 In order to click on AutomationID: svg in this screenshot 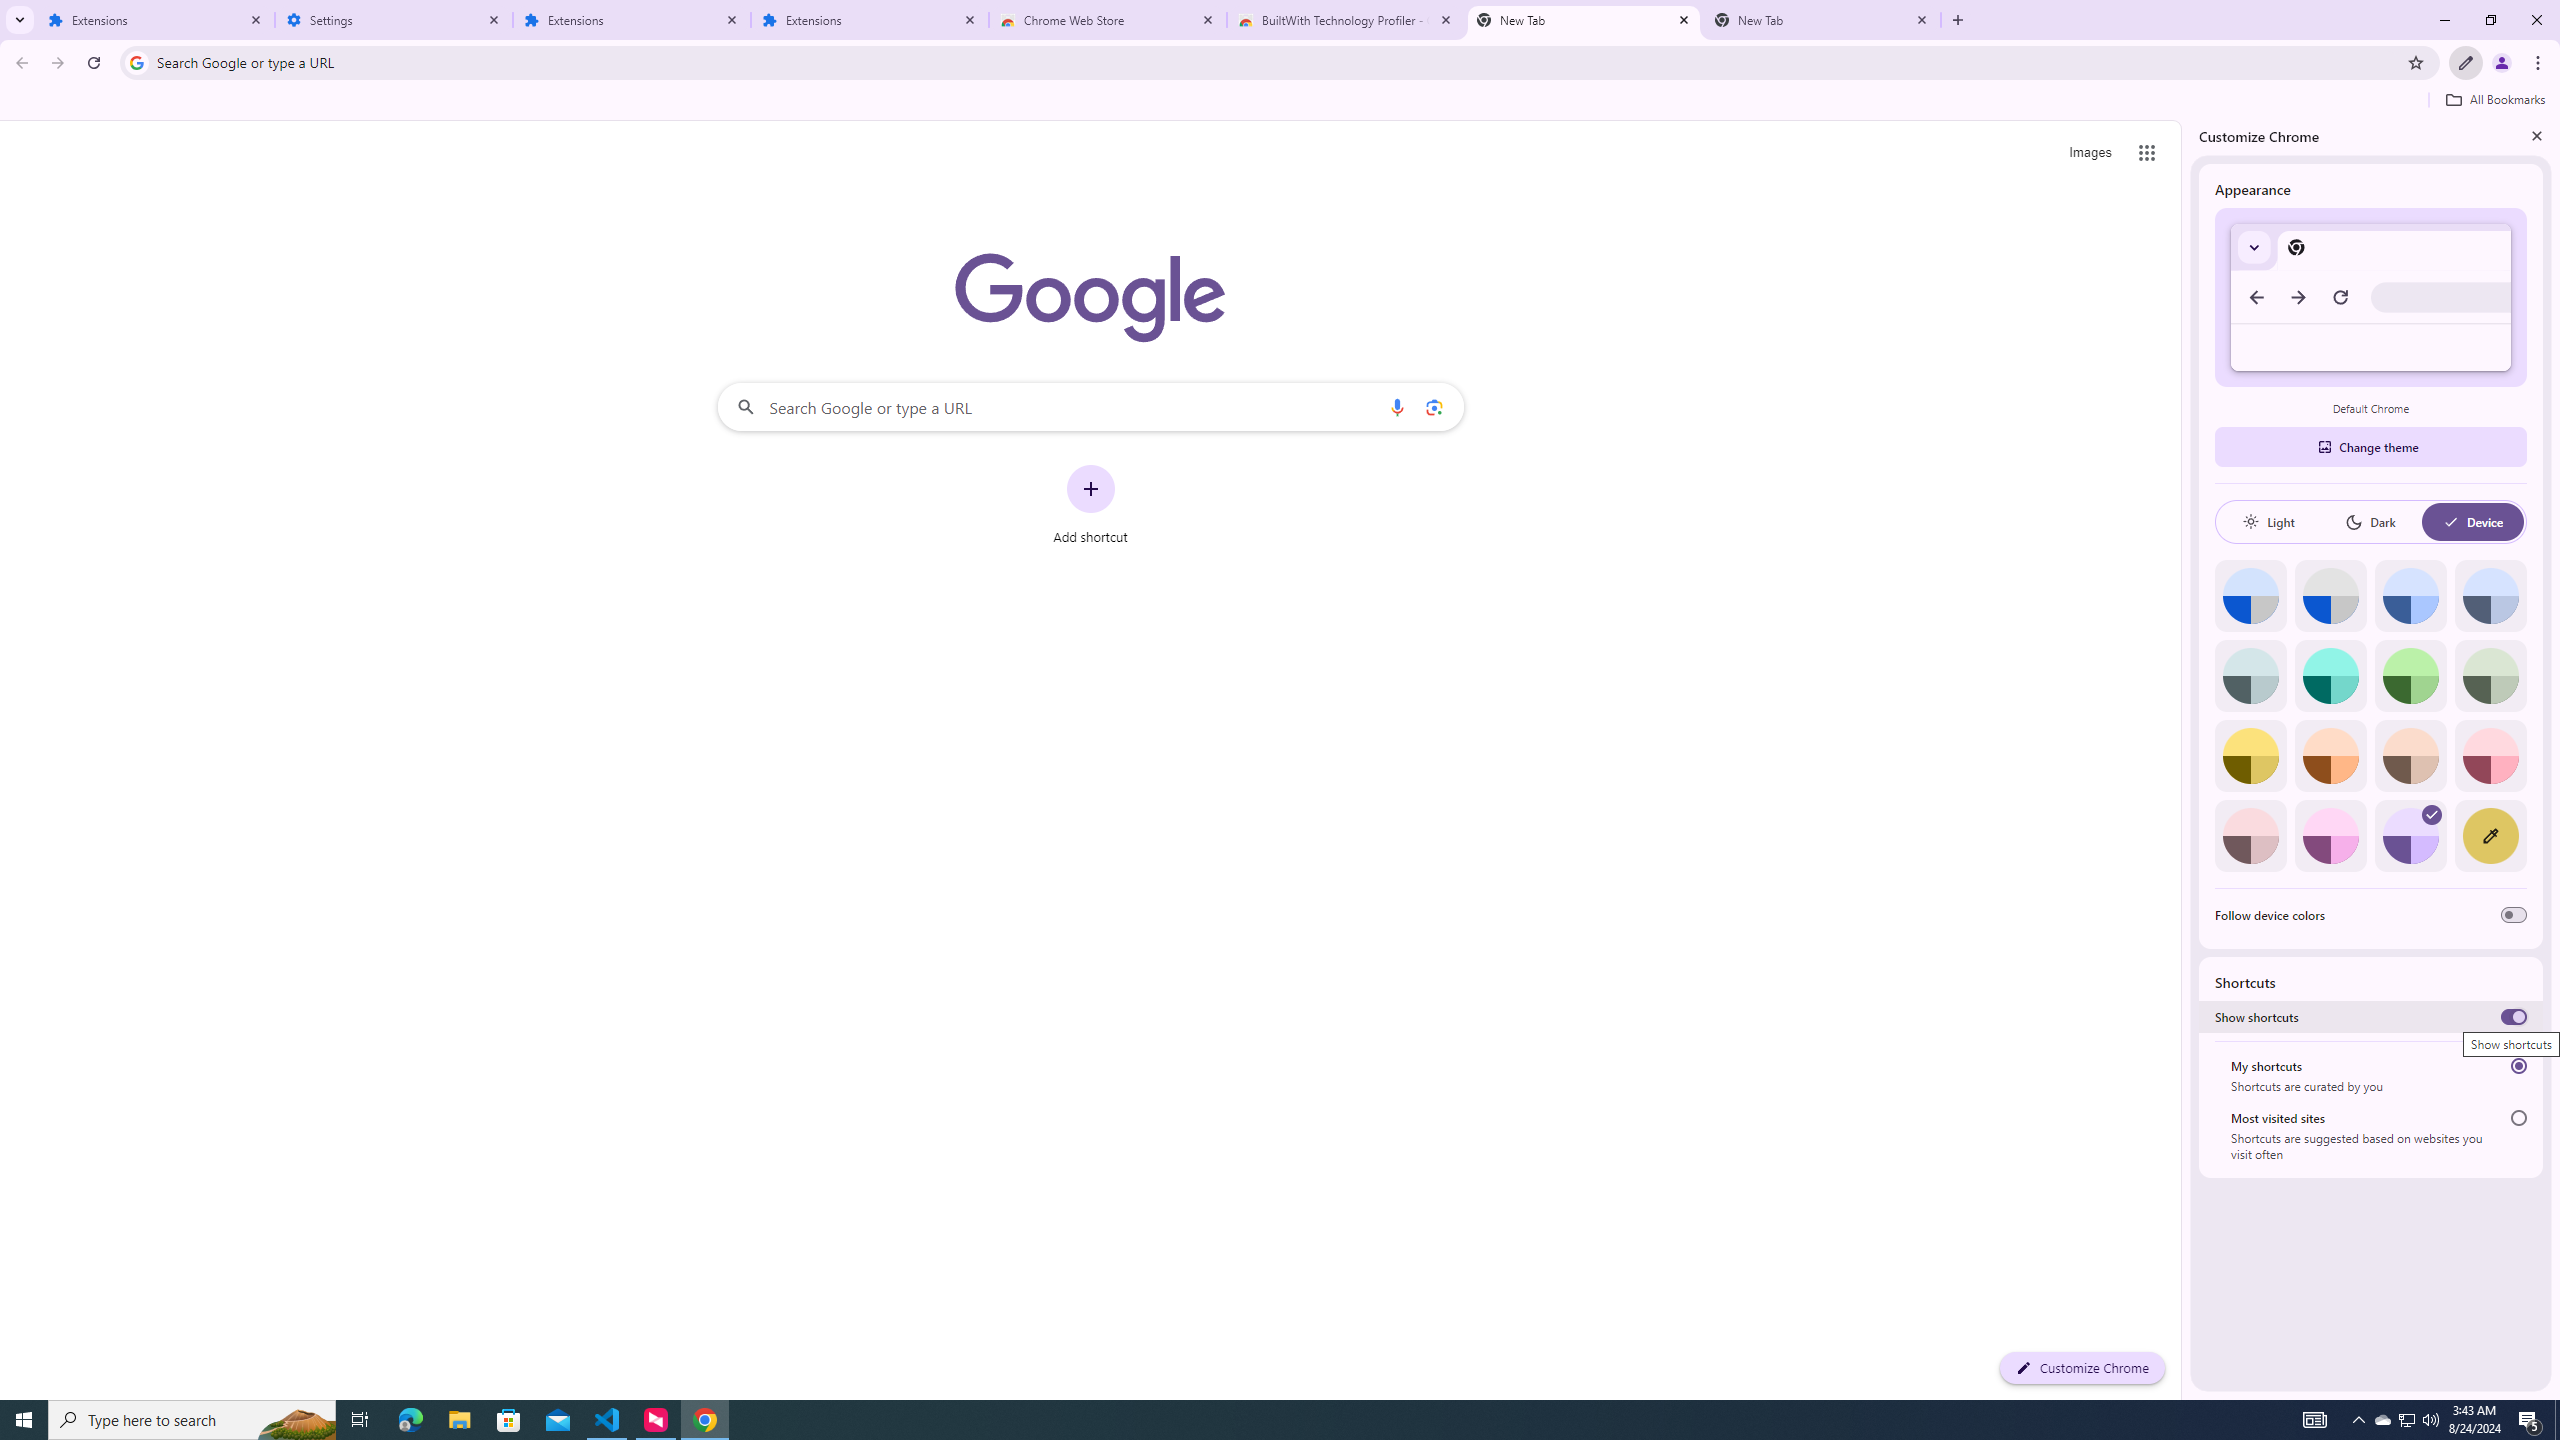, I will do `click(2432, 814)`.